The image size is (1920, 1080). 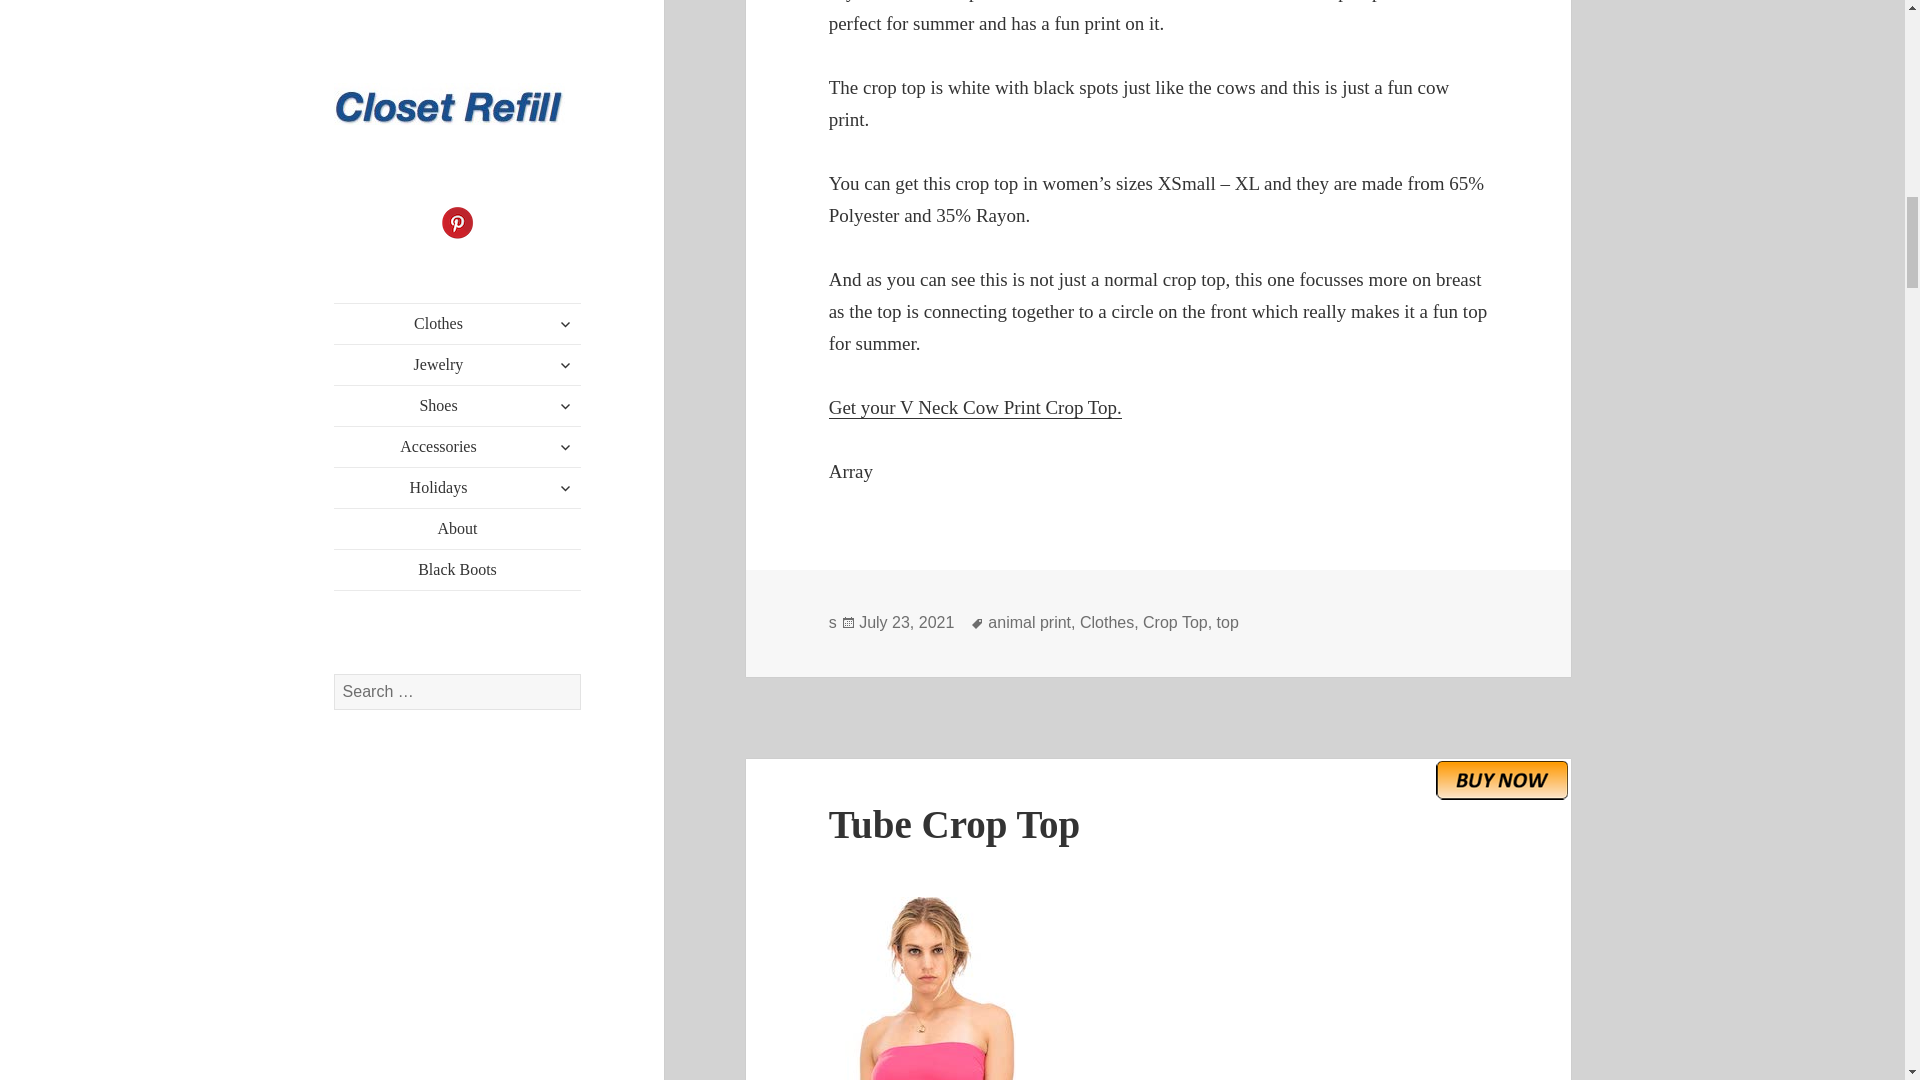 I want to click on buy Tube Crop Top, so click(x=1502, y=780).